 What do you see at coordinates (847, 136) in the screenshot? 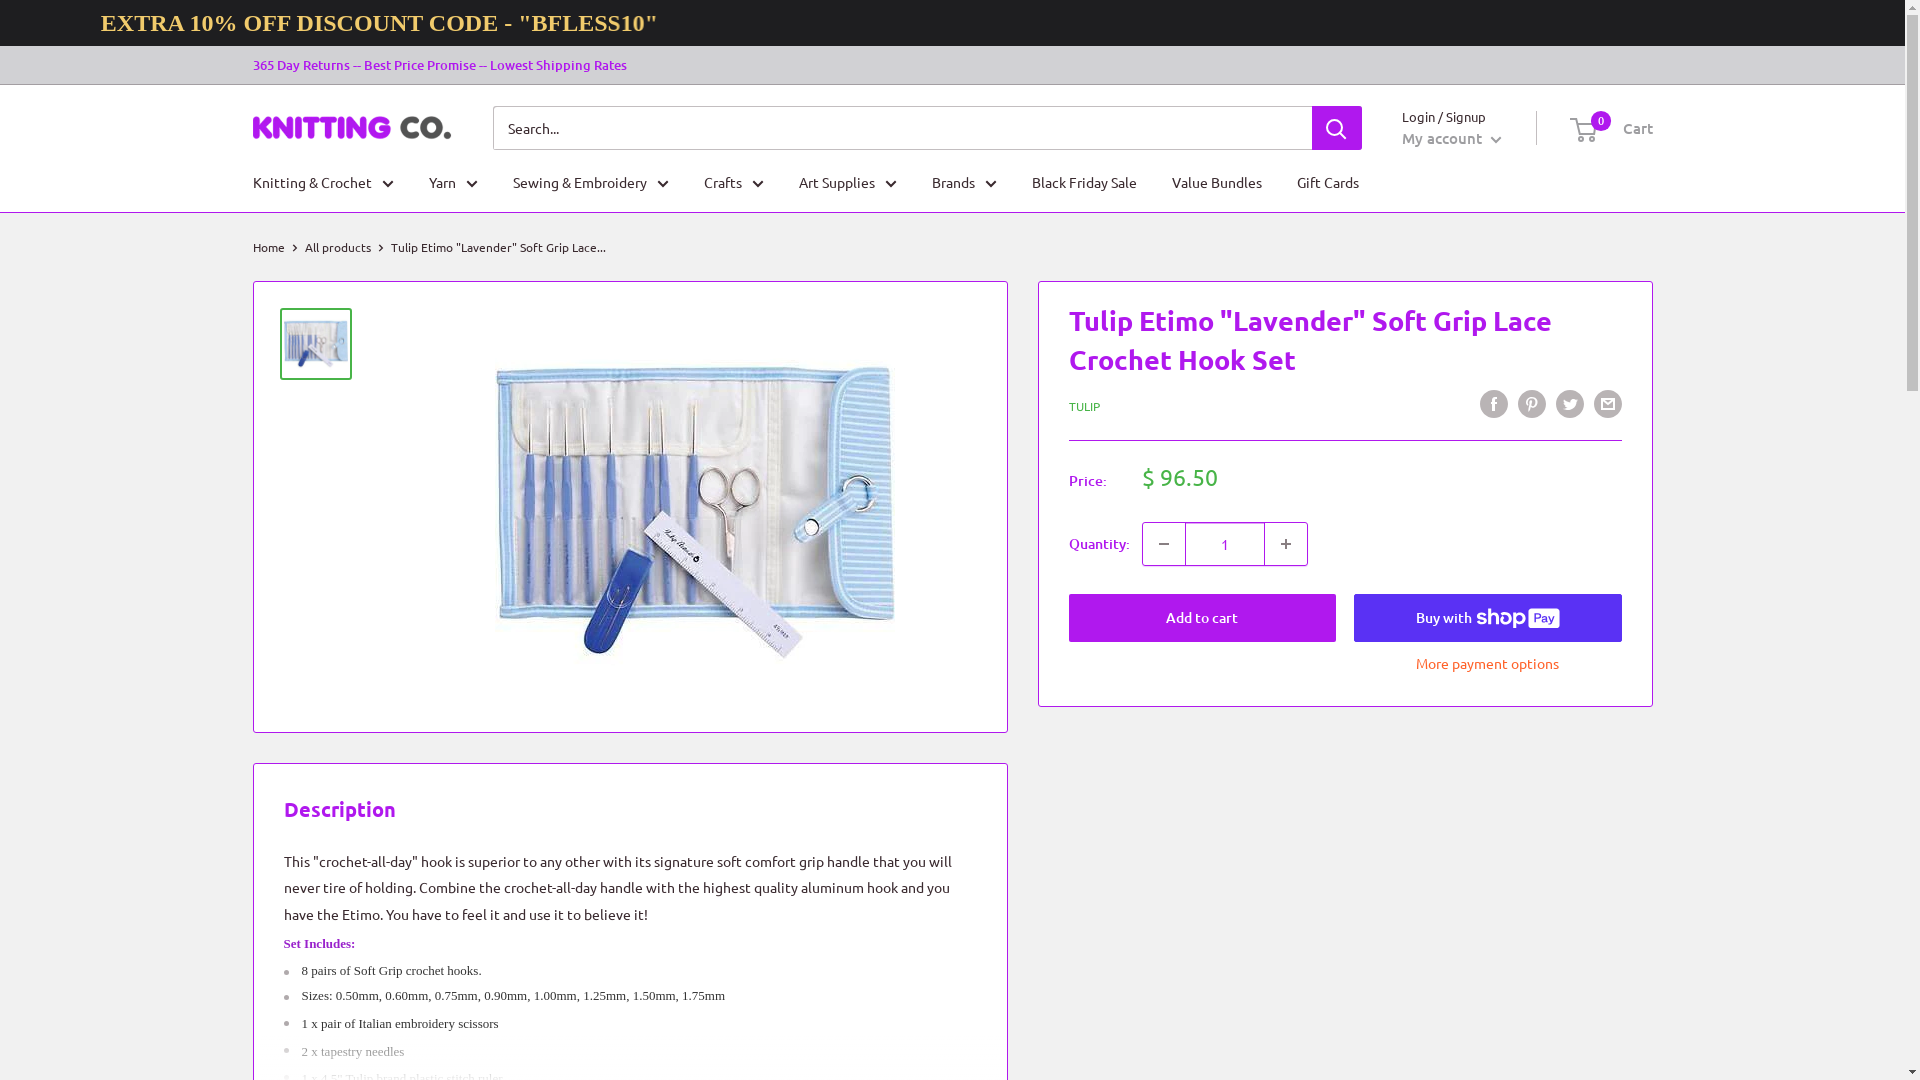
I see `Art Supplies` at bounding box center [847, 136].